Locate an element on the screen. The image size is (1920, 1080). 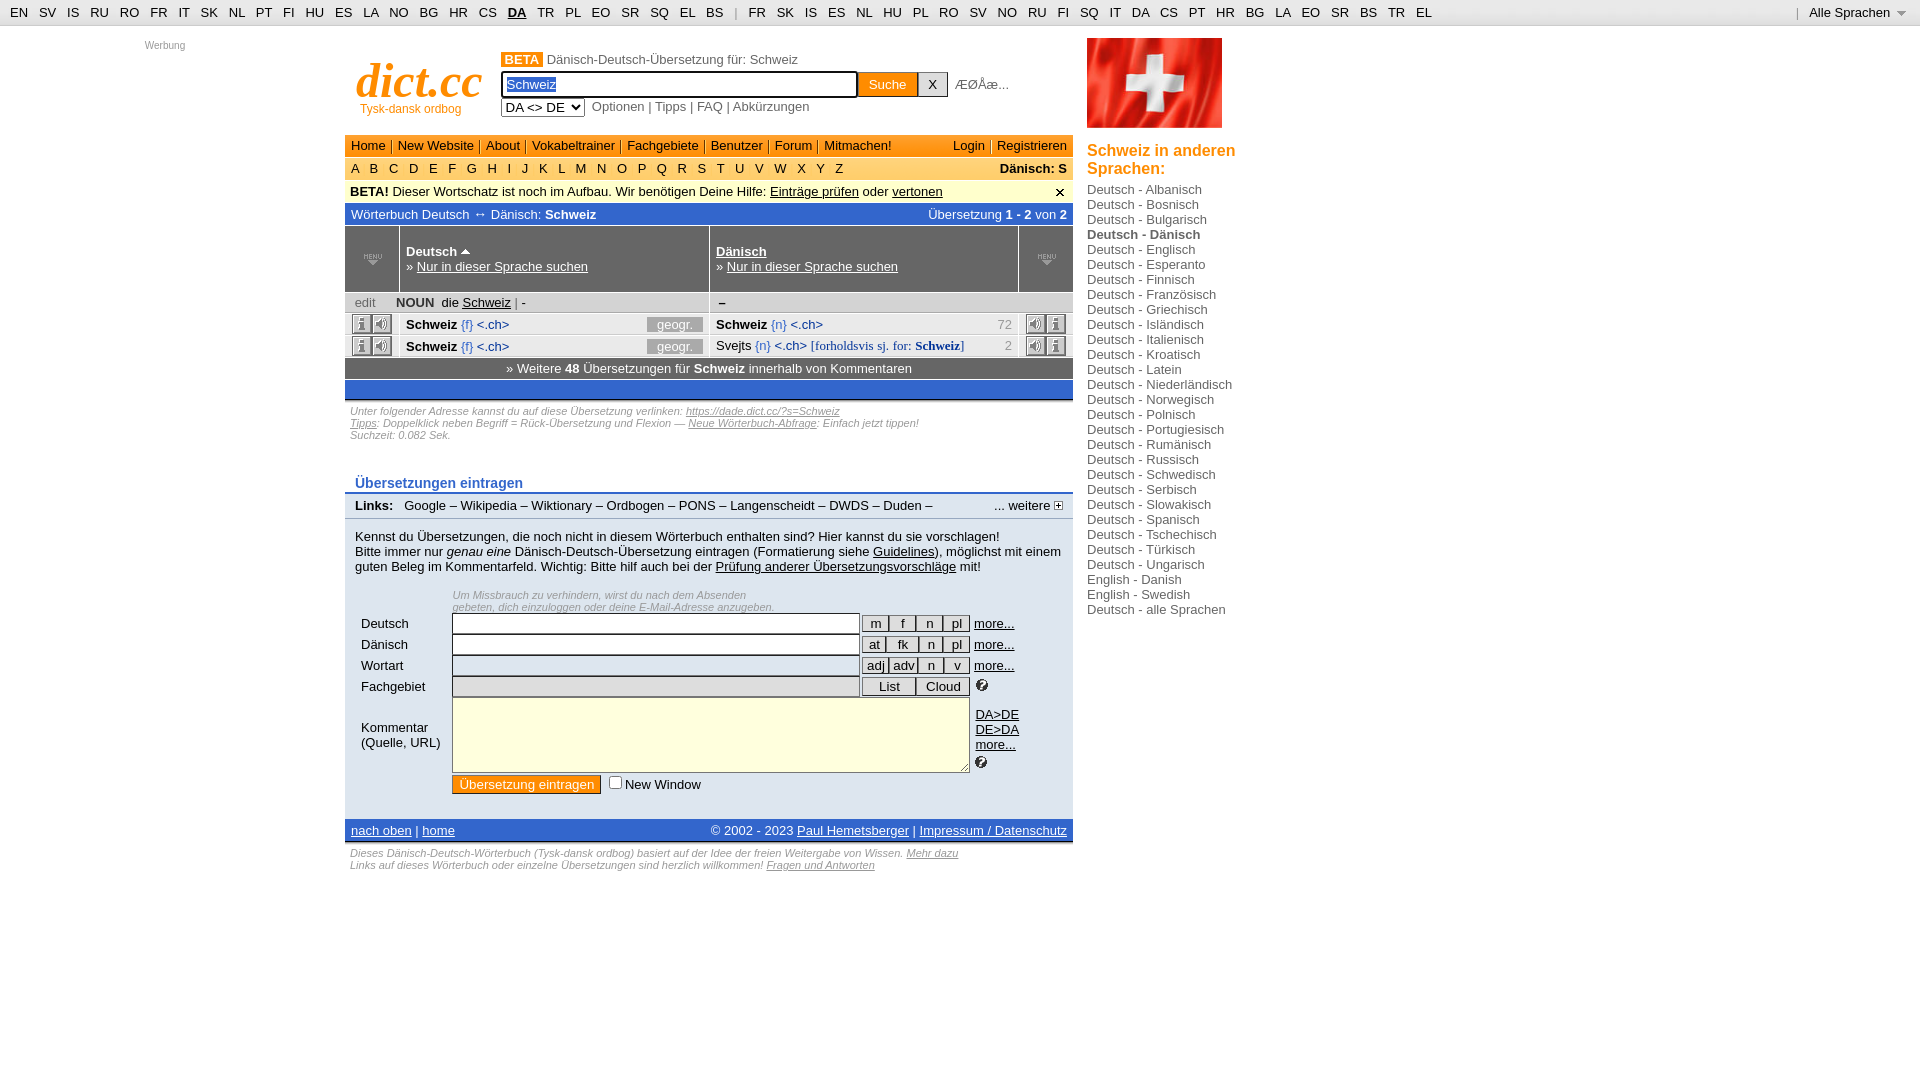
BG is located at coordinates (1256, 12).